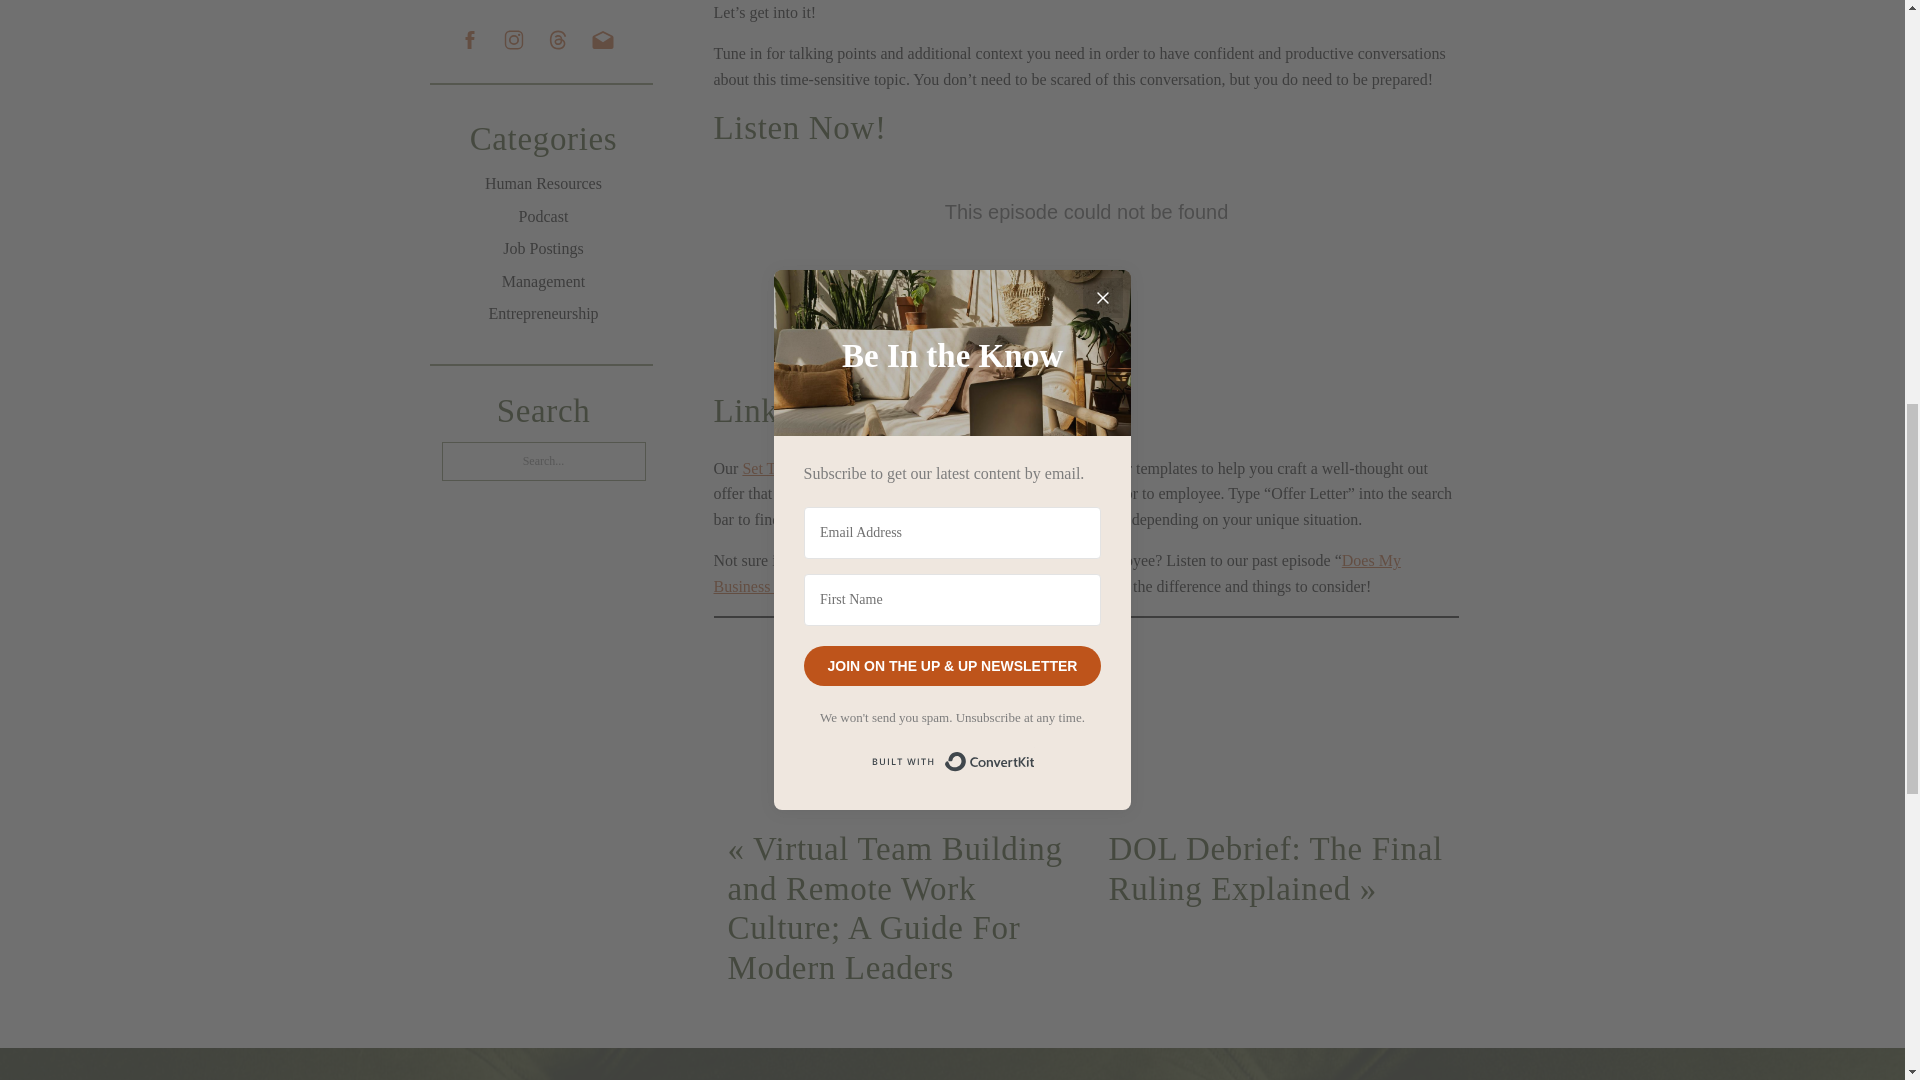 This screenshot has width=1920, height=1080. What do you see at coordinates (544, 282) in the screenshot?
I see `Management` at bounding box center [544, 282].